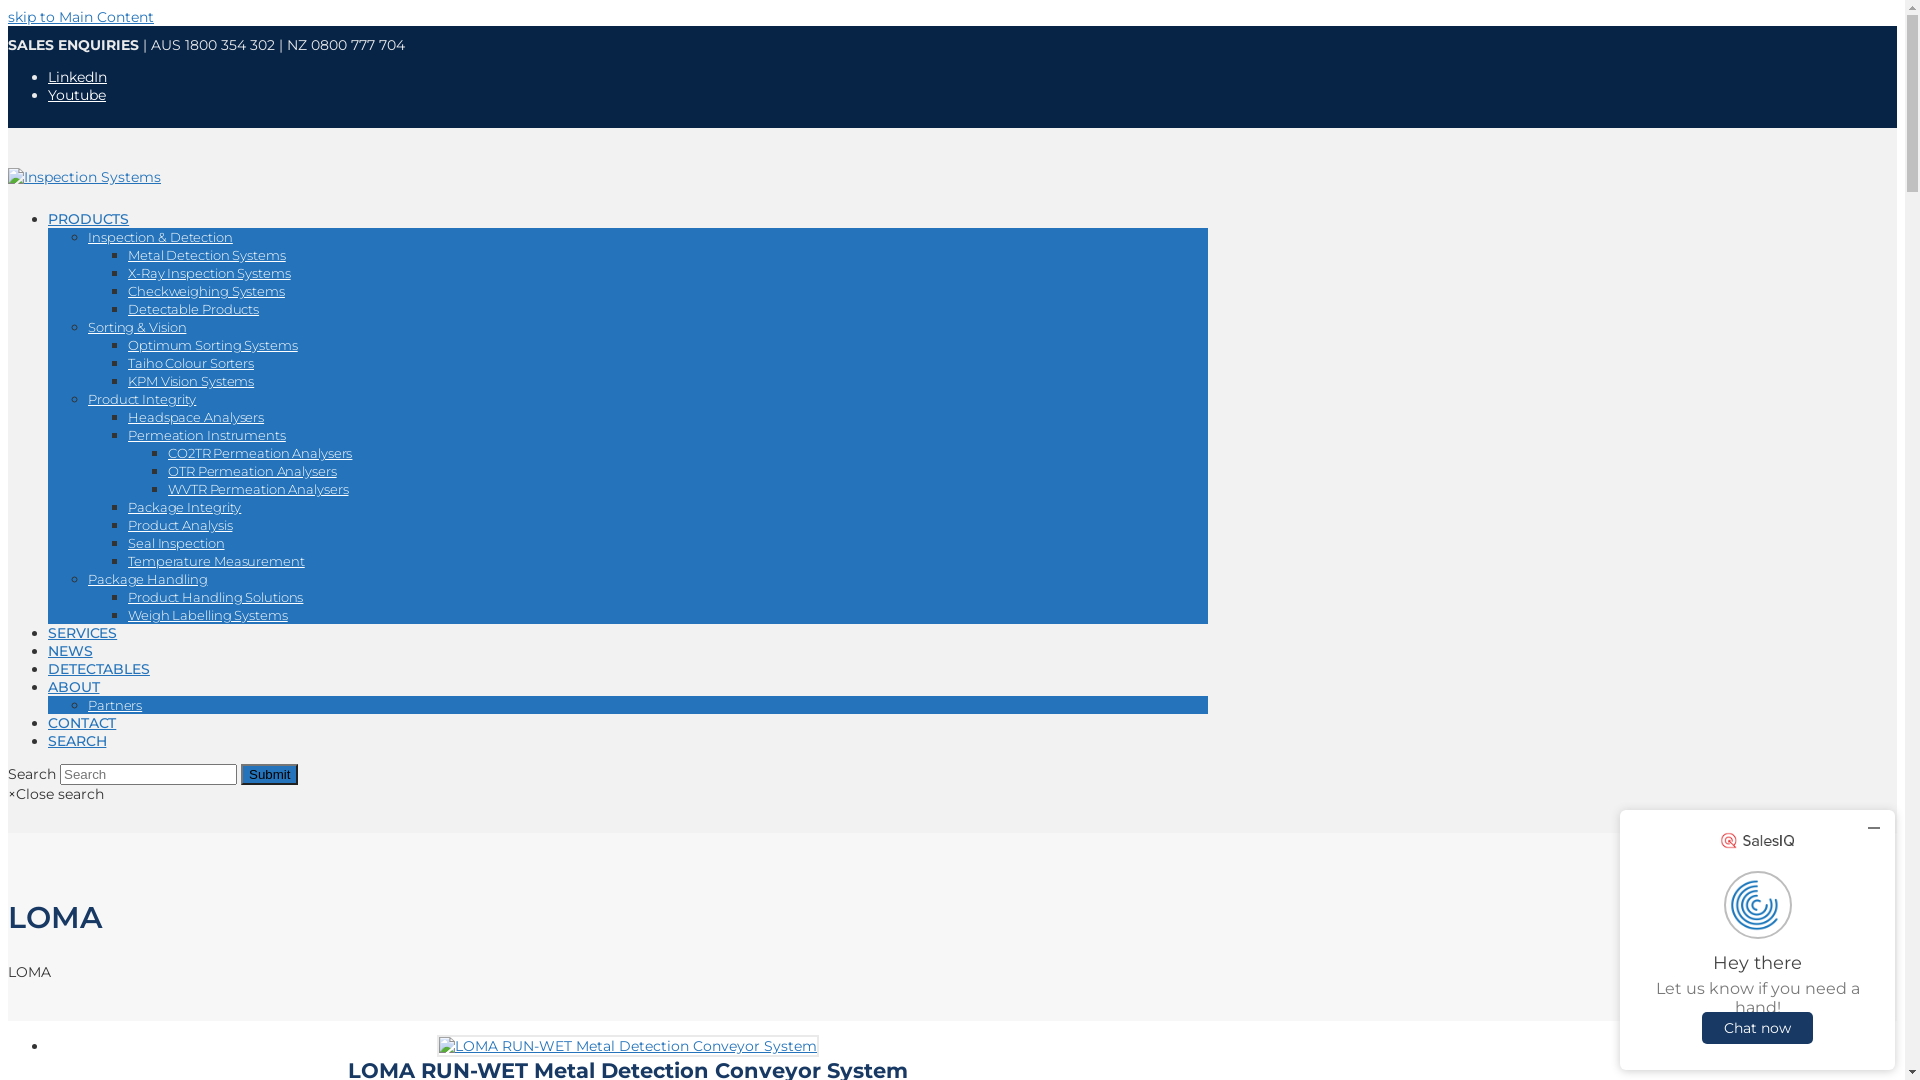  What do you see at coordinates (194, 309) in the screenshot?
I see `Detectable Products` at bounding box center [194, 309].